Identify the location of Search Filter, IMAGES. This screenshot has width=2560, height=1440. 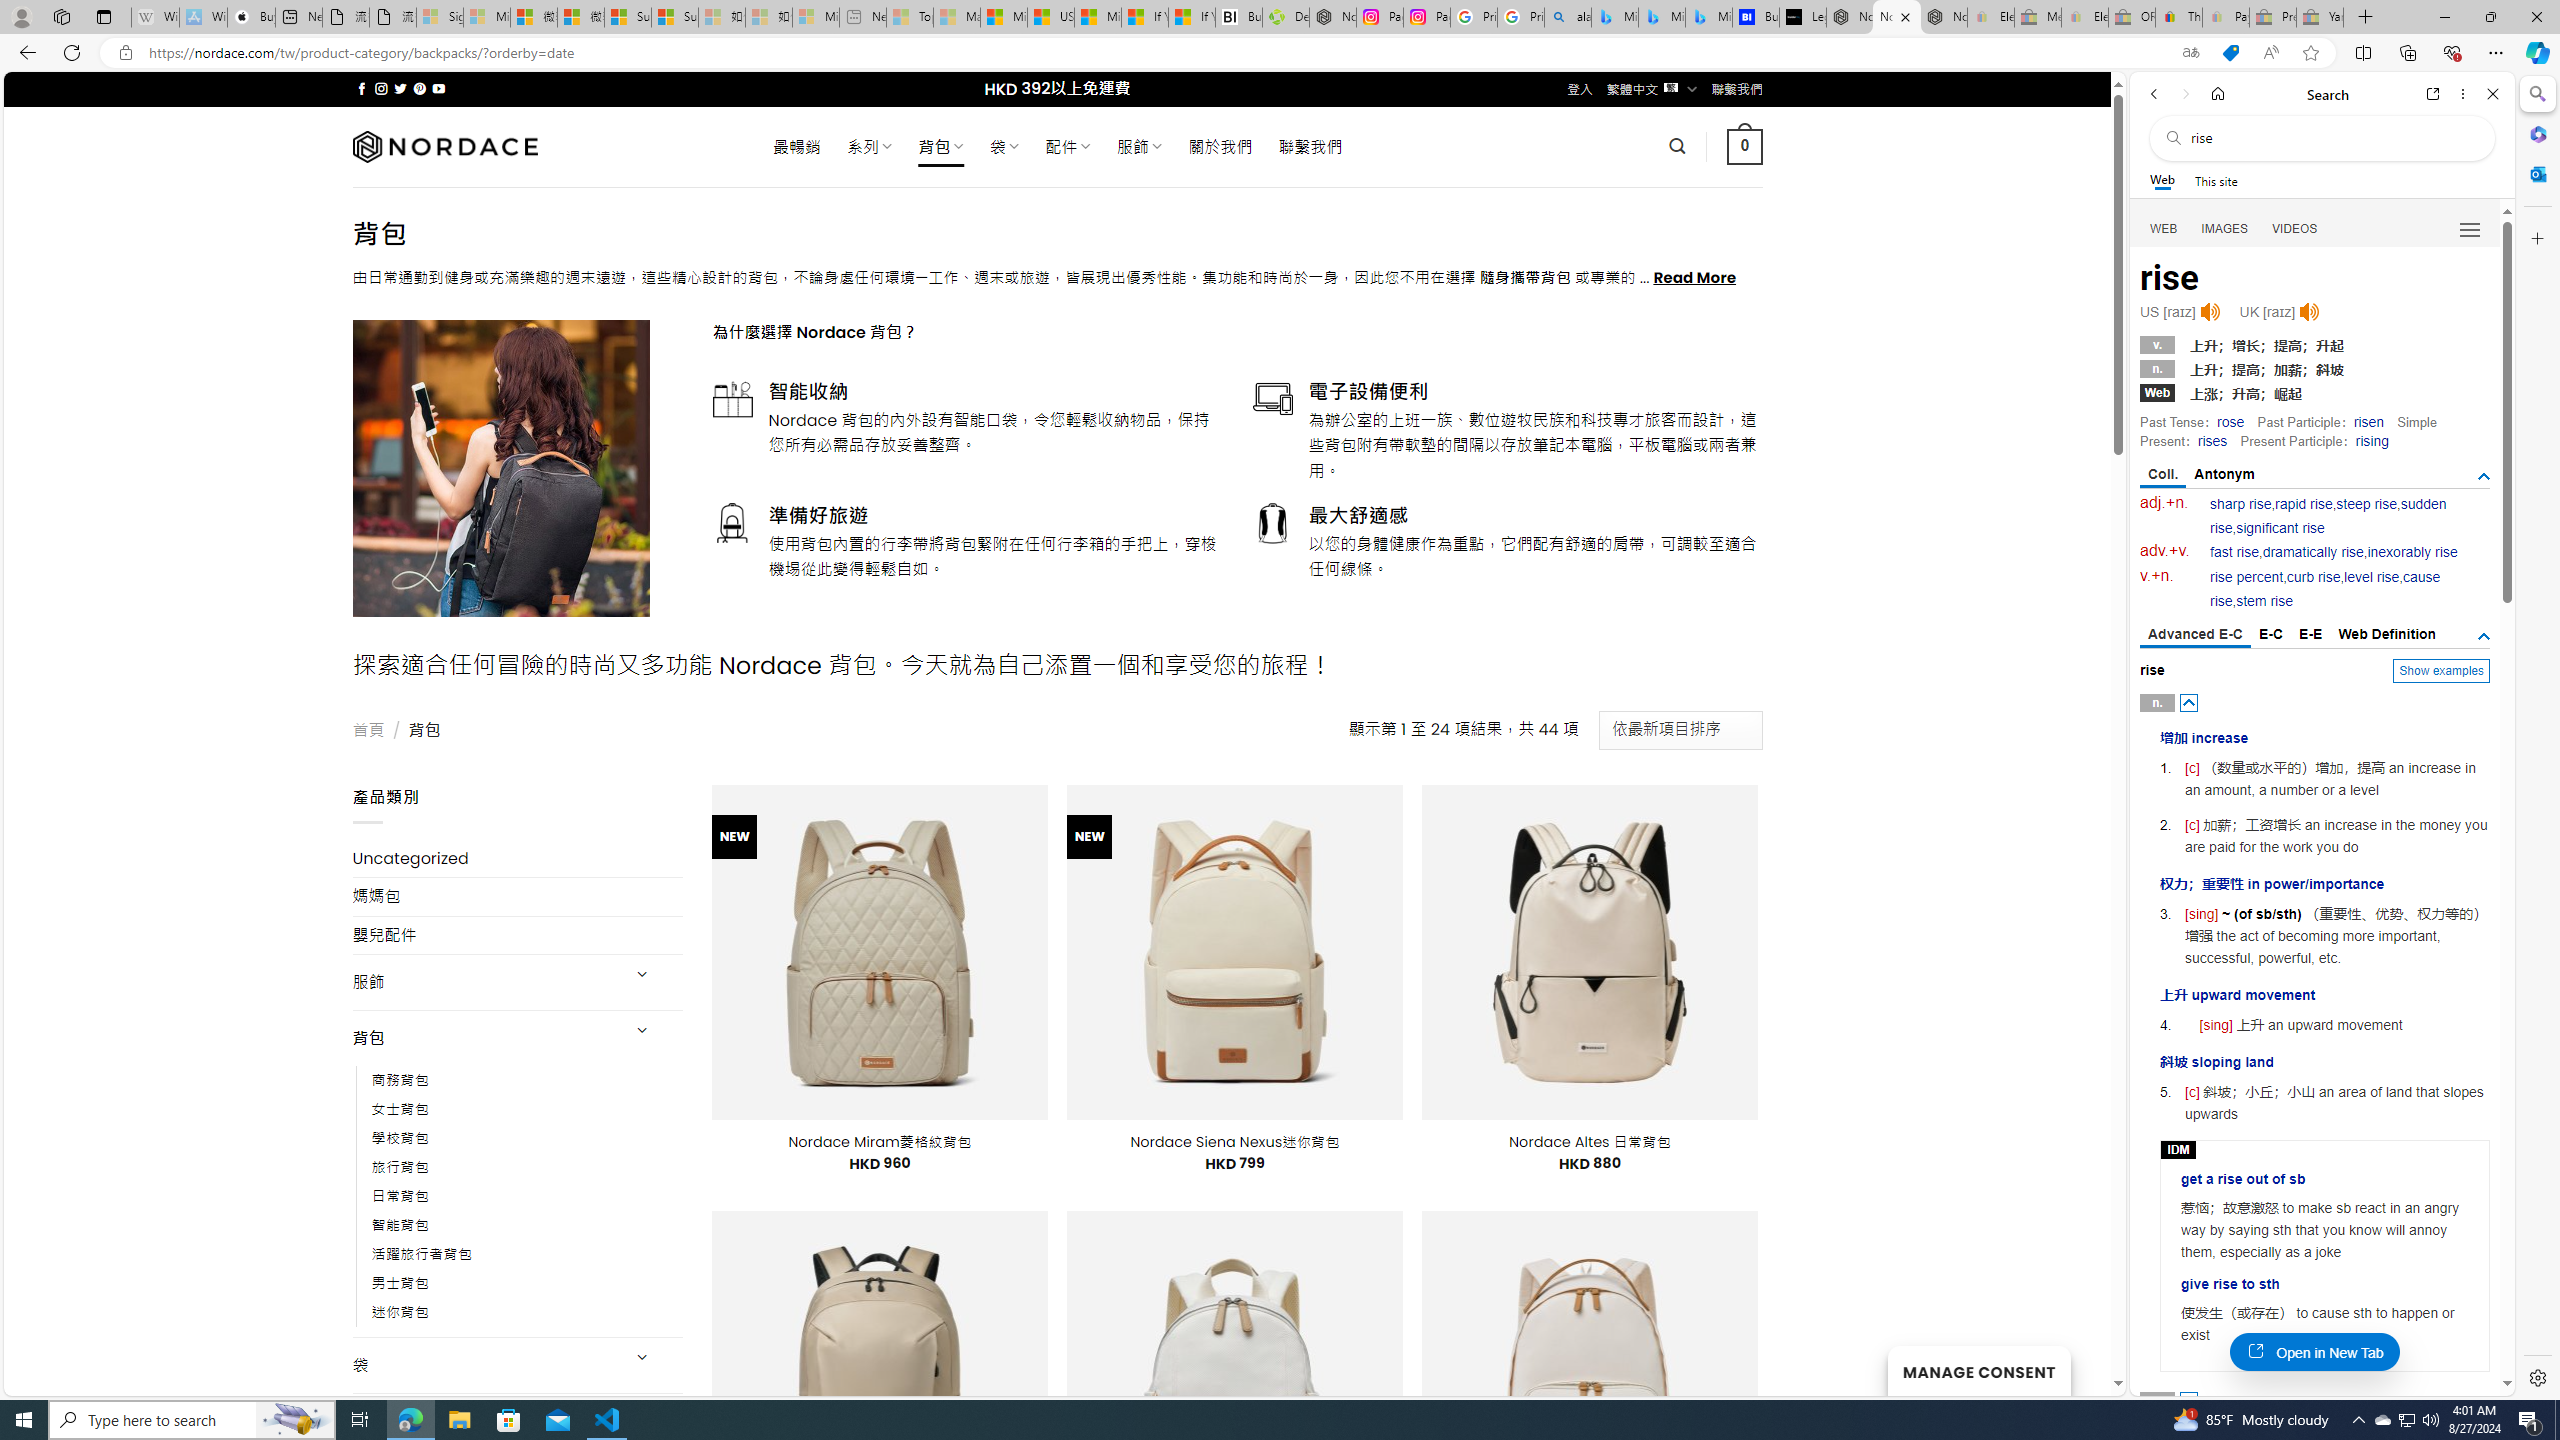
(2226, 228).